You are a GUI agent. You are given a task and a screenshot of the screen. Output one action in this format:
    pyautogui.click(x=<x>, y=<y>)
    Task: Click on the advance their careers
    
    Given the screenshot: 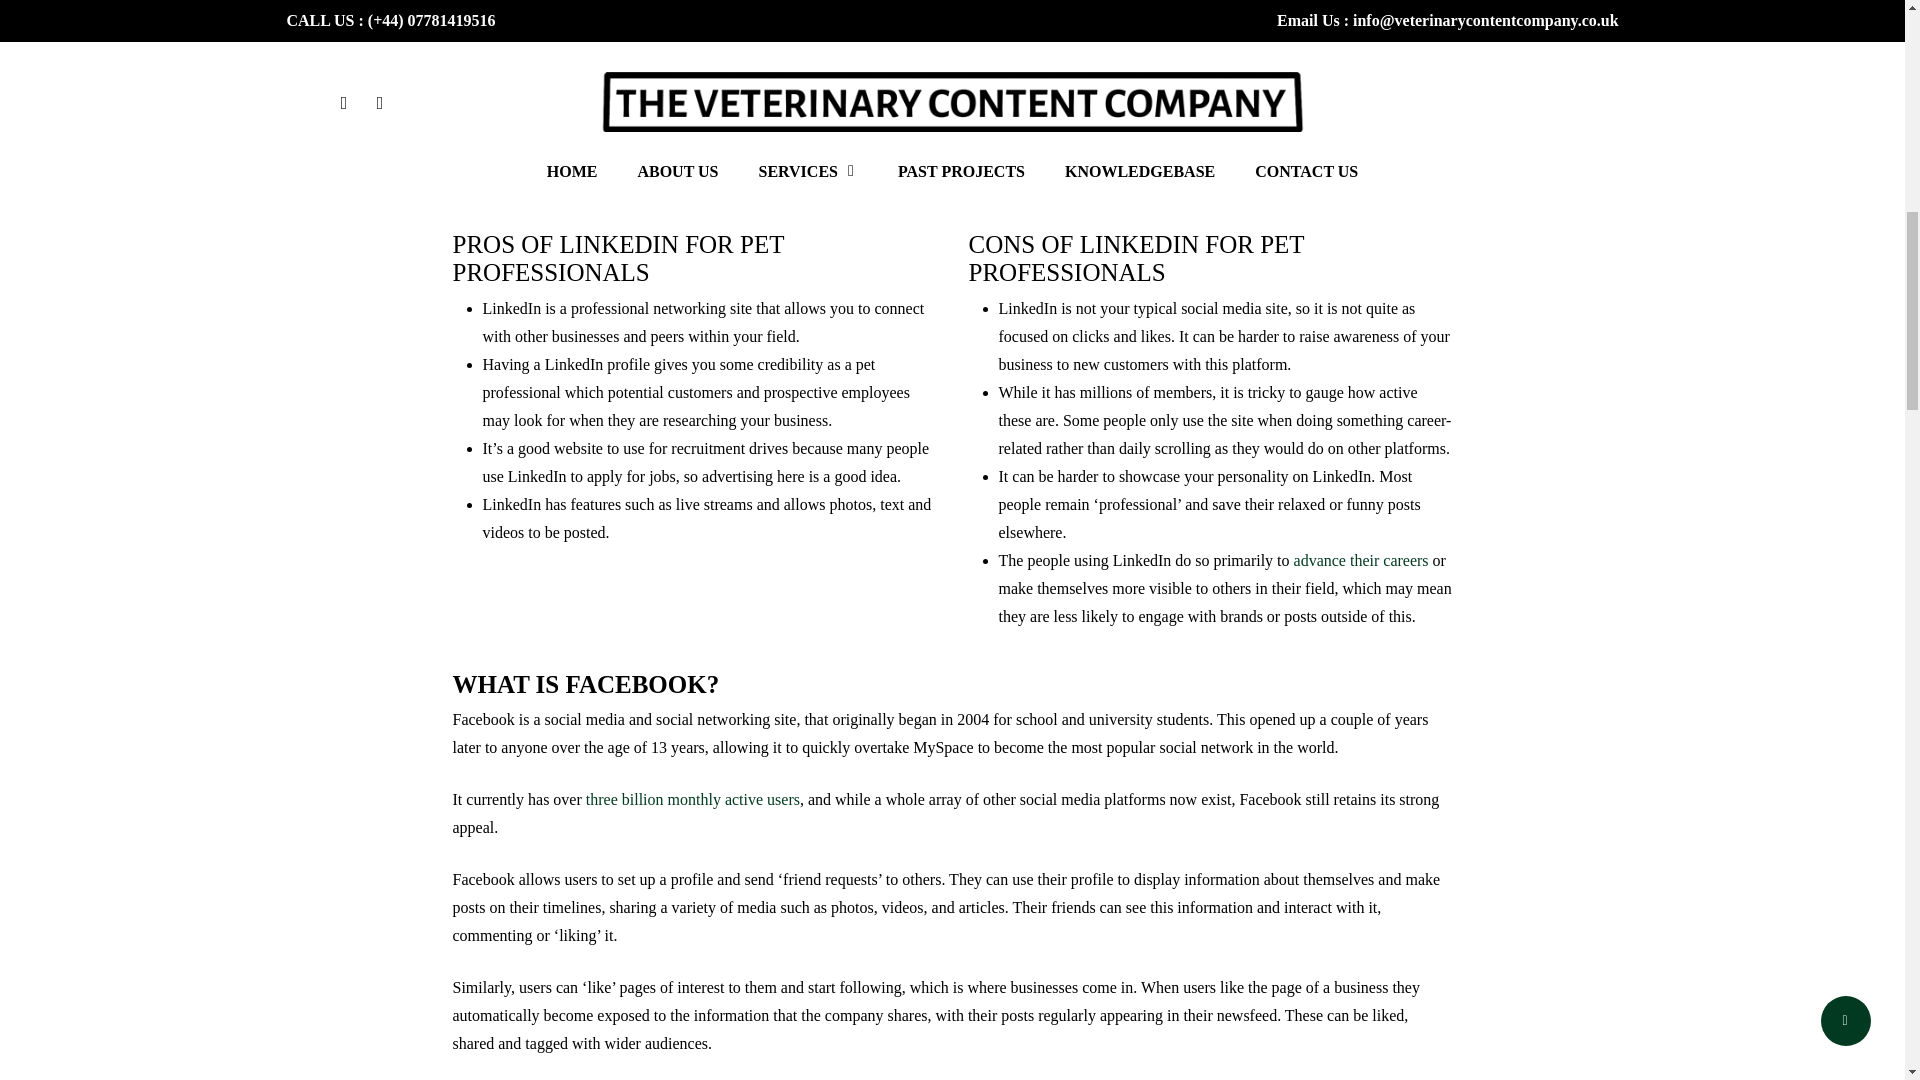 What is the action you would take?
    pyautogui.click(x=1361, y=560)
    